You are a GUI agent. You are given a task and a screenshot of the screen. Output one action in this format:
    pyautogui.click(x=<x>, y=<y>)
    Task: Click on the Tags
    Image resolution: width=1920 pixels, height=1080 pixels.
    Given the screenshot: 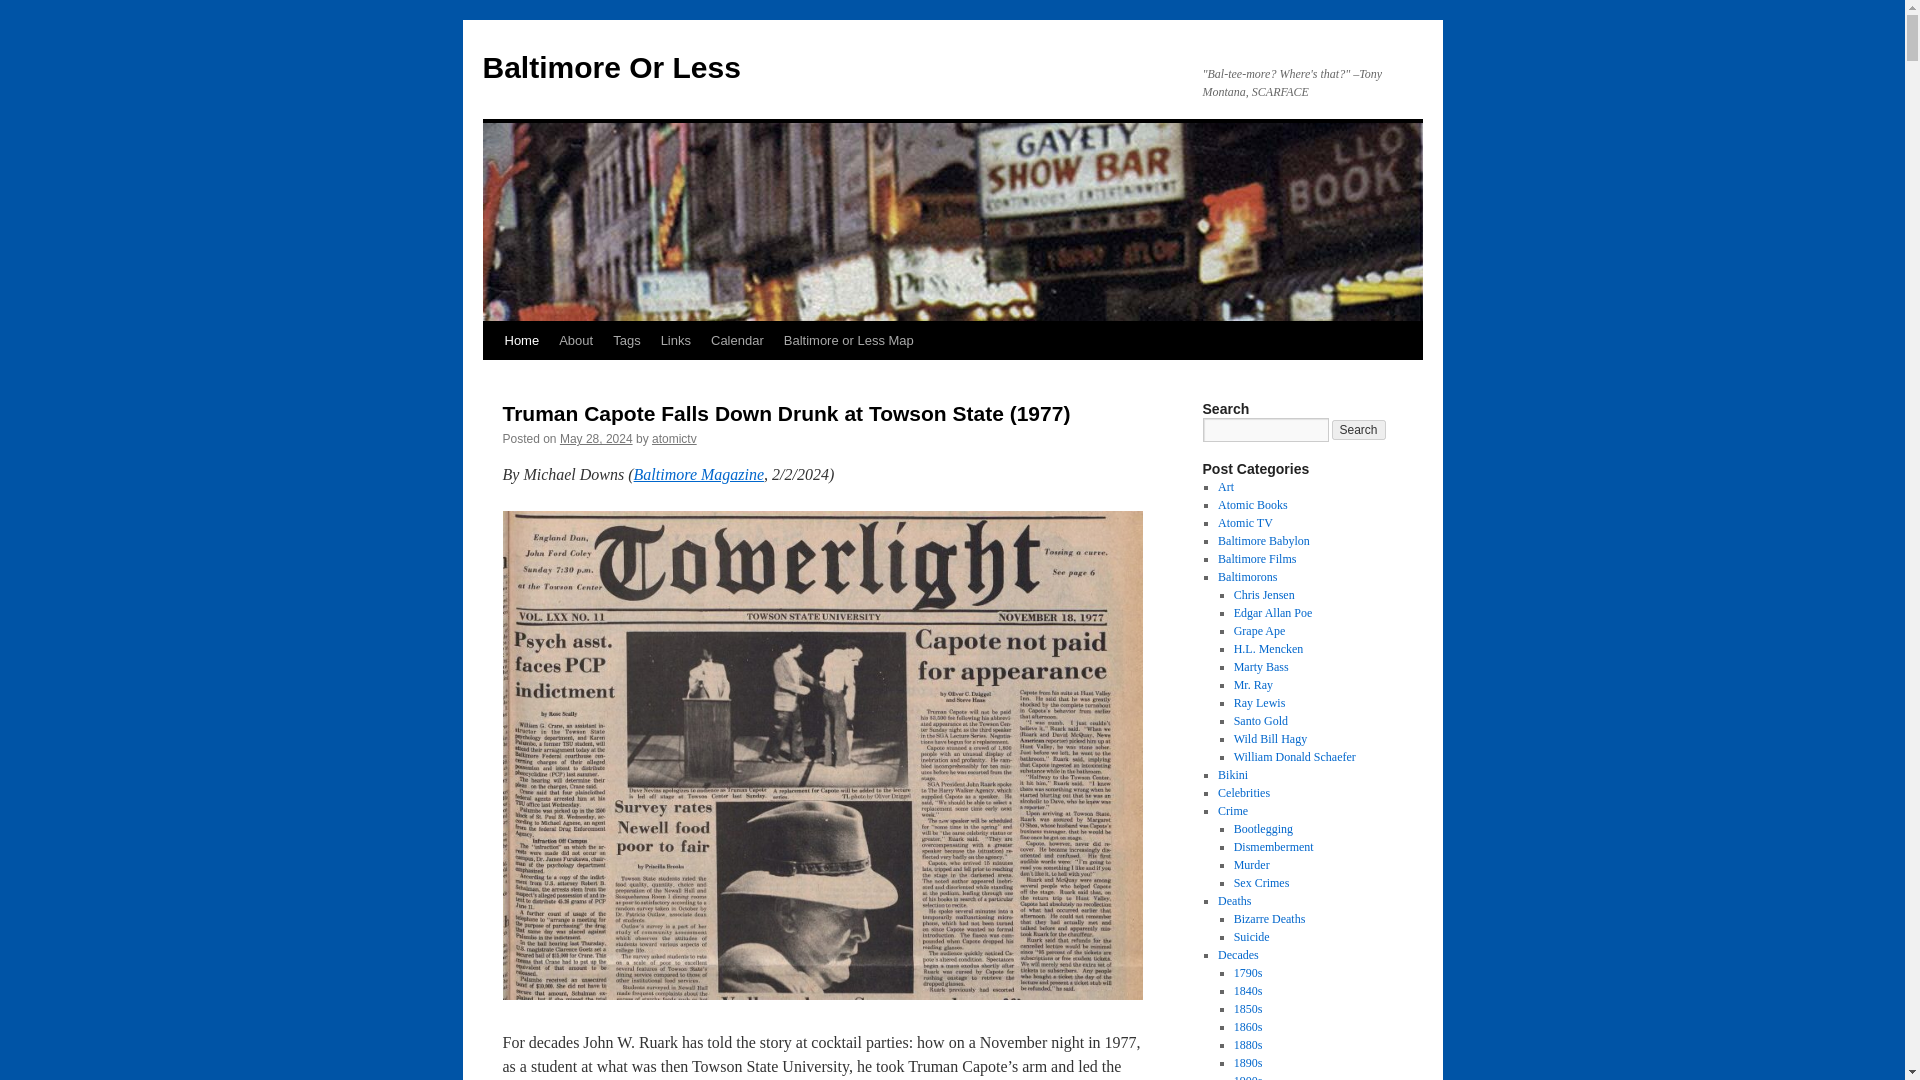 What is the action you would take?
    pyautogui.click(x=626, y=340)
    